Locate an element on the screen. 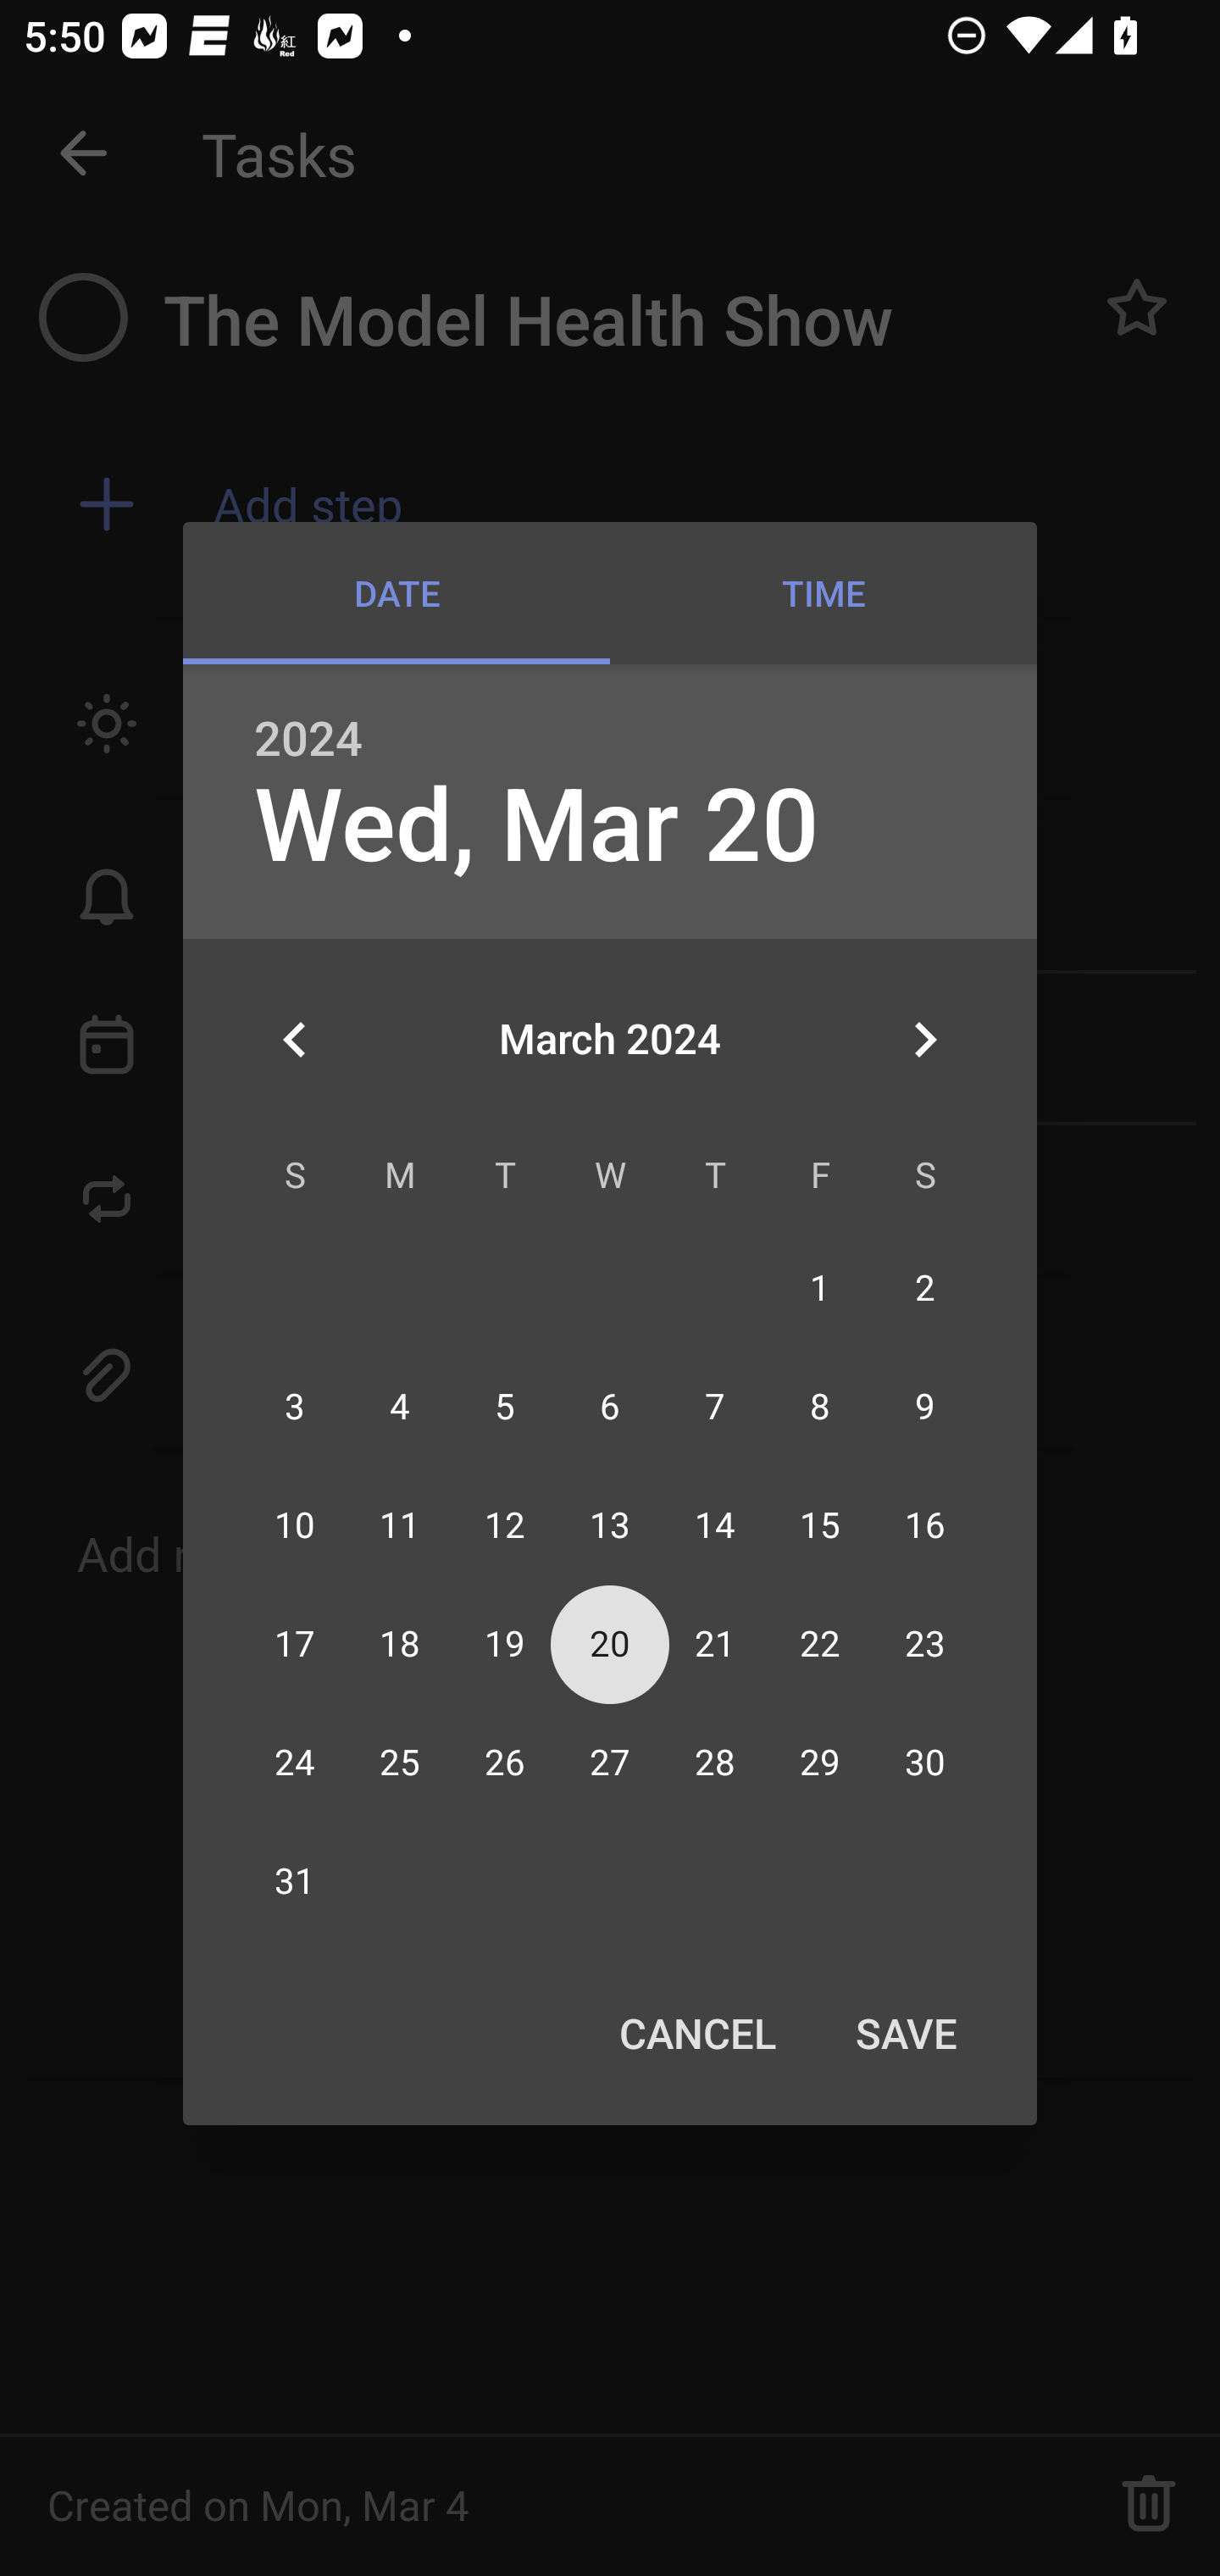  2024 is located at coordinates (308, 739).